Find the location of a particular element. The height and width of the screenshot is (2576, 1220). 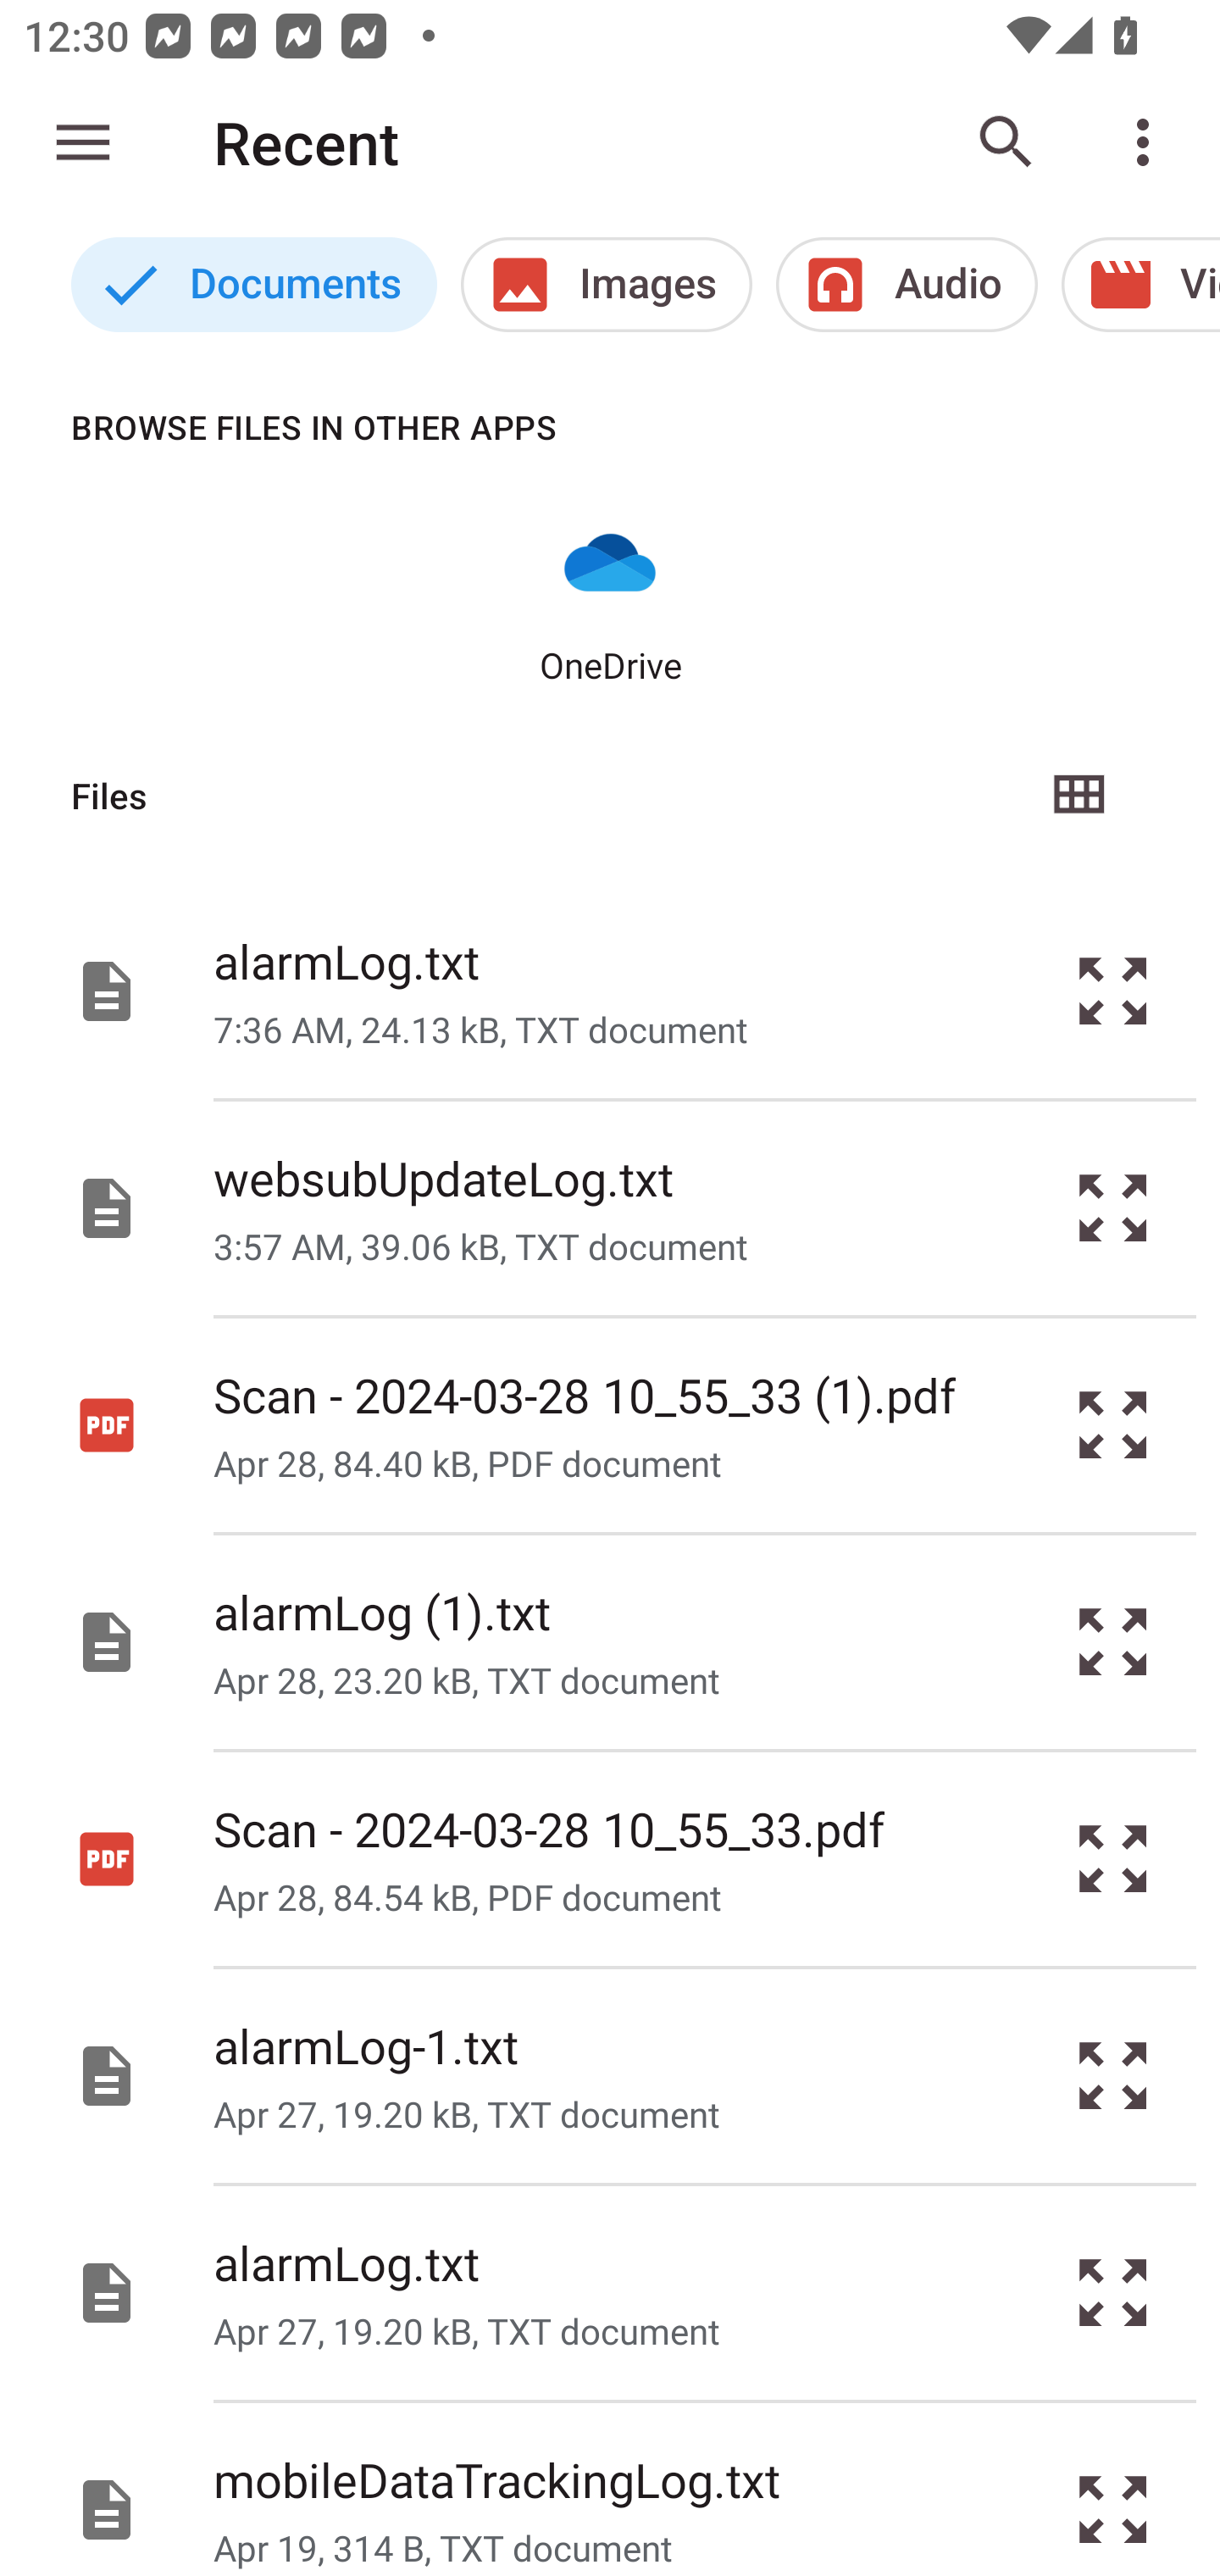

Preview the file websubUpdateLog.txt is located at coordinates (1113, 1209).